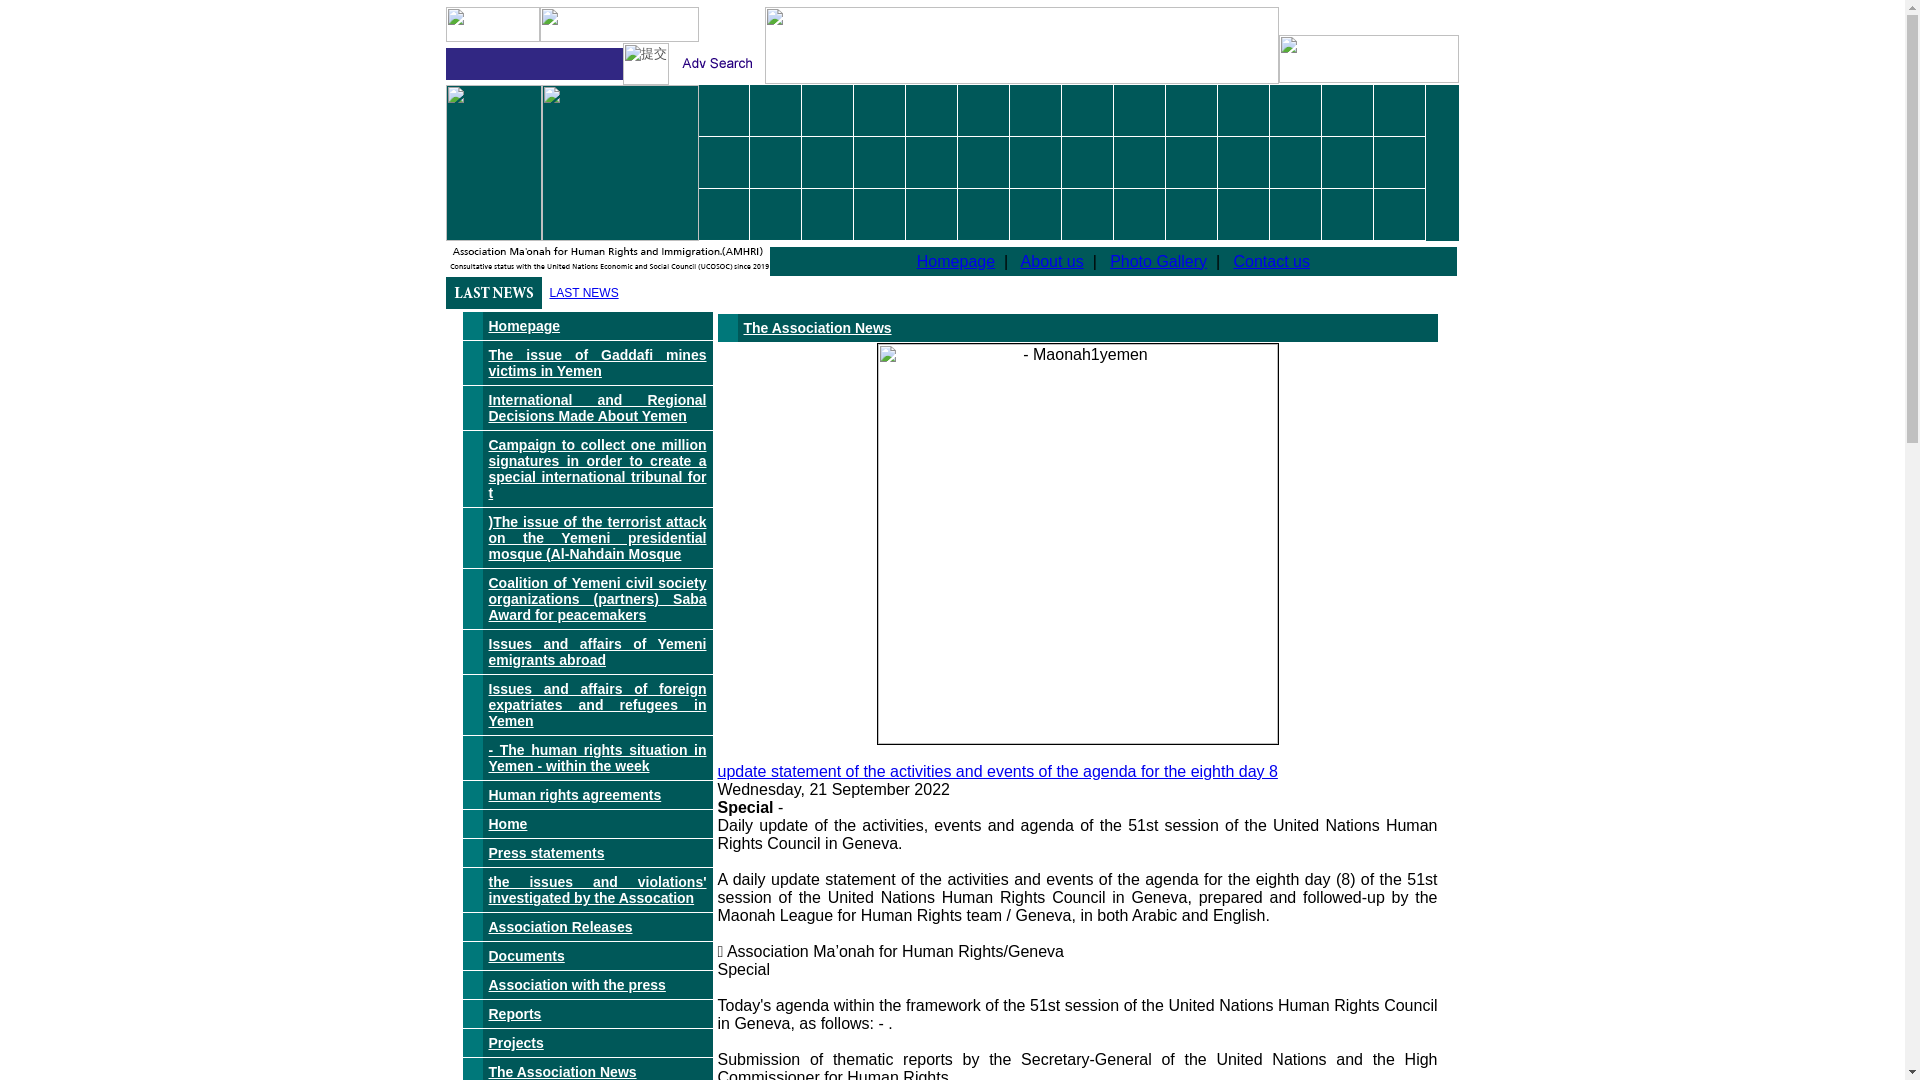 The height and width of the screenshot is (1080, 1920). What do you see at coordinates (506, 824) in the screenshot?
I see `Home` at bounding box center [506, 824].